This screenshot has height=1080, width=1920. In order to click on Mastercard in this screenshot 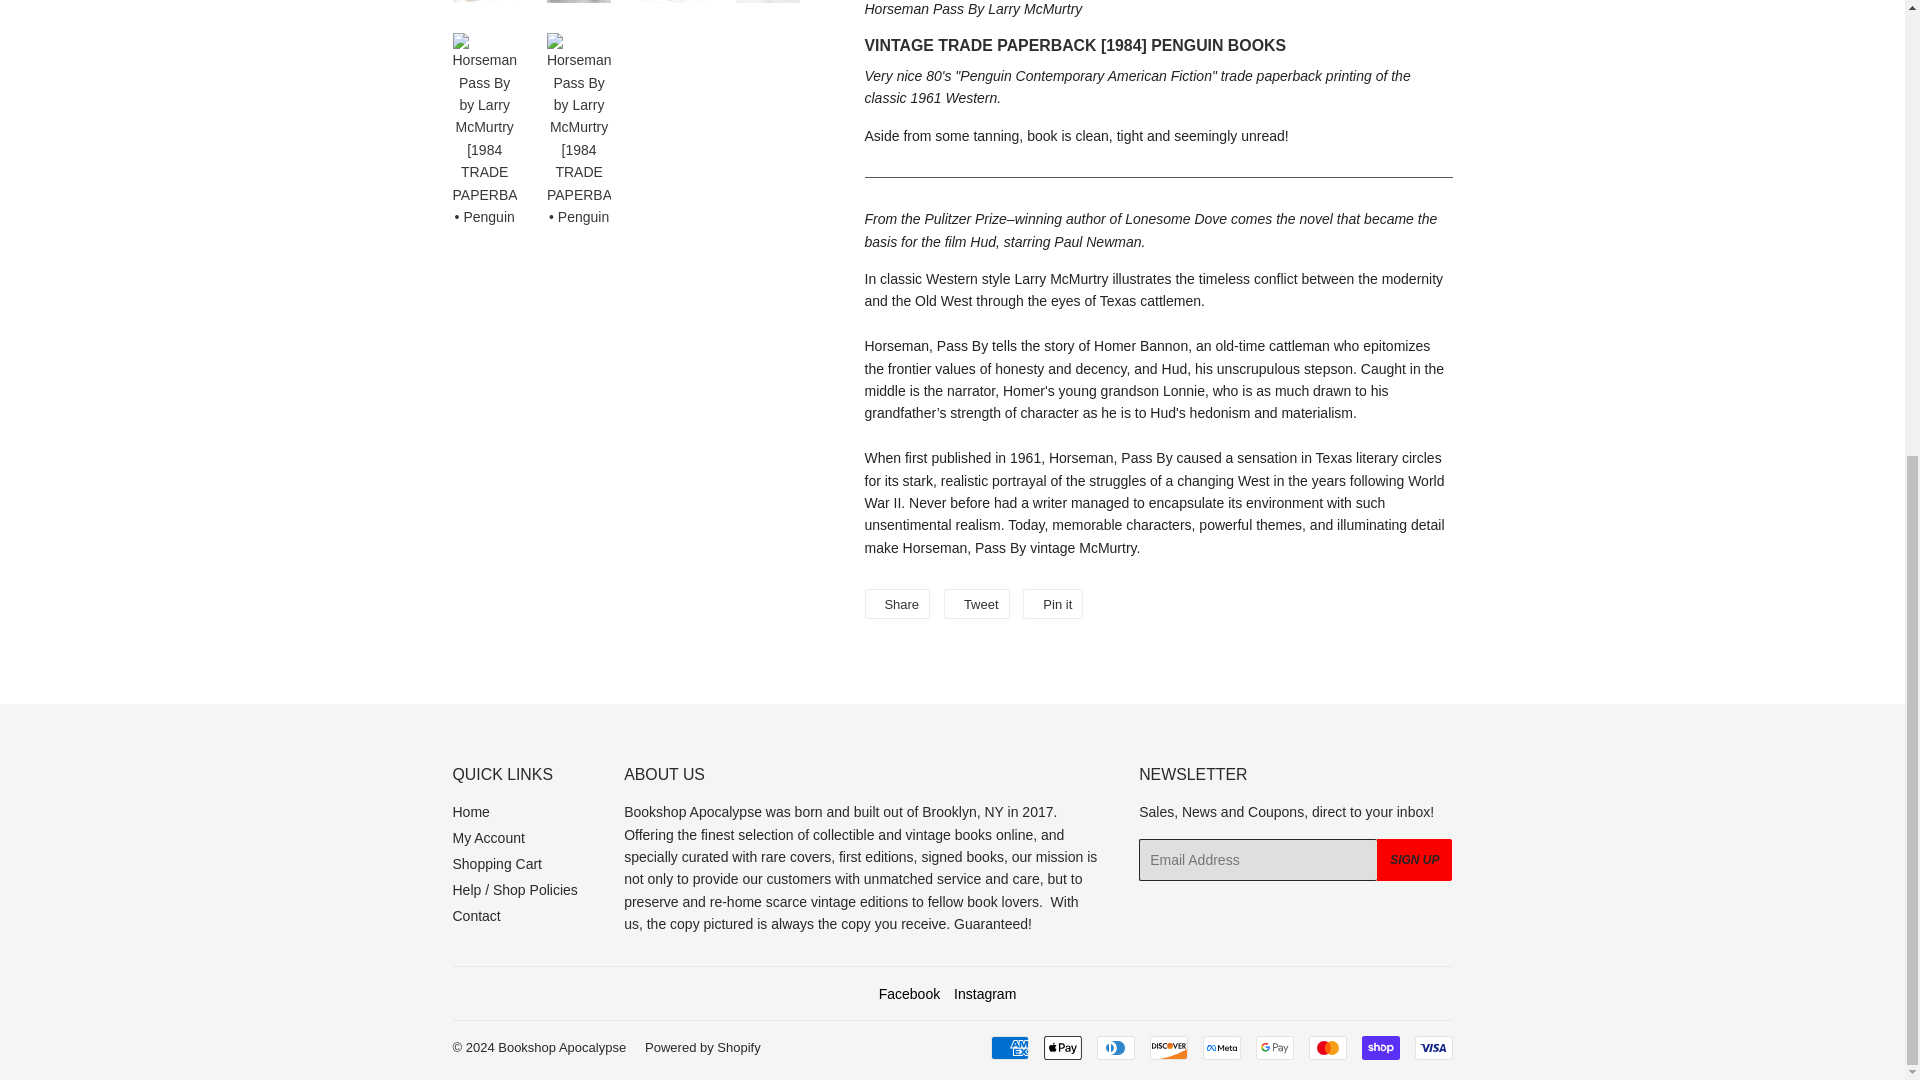, I will do `click(1326, 1047)`.